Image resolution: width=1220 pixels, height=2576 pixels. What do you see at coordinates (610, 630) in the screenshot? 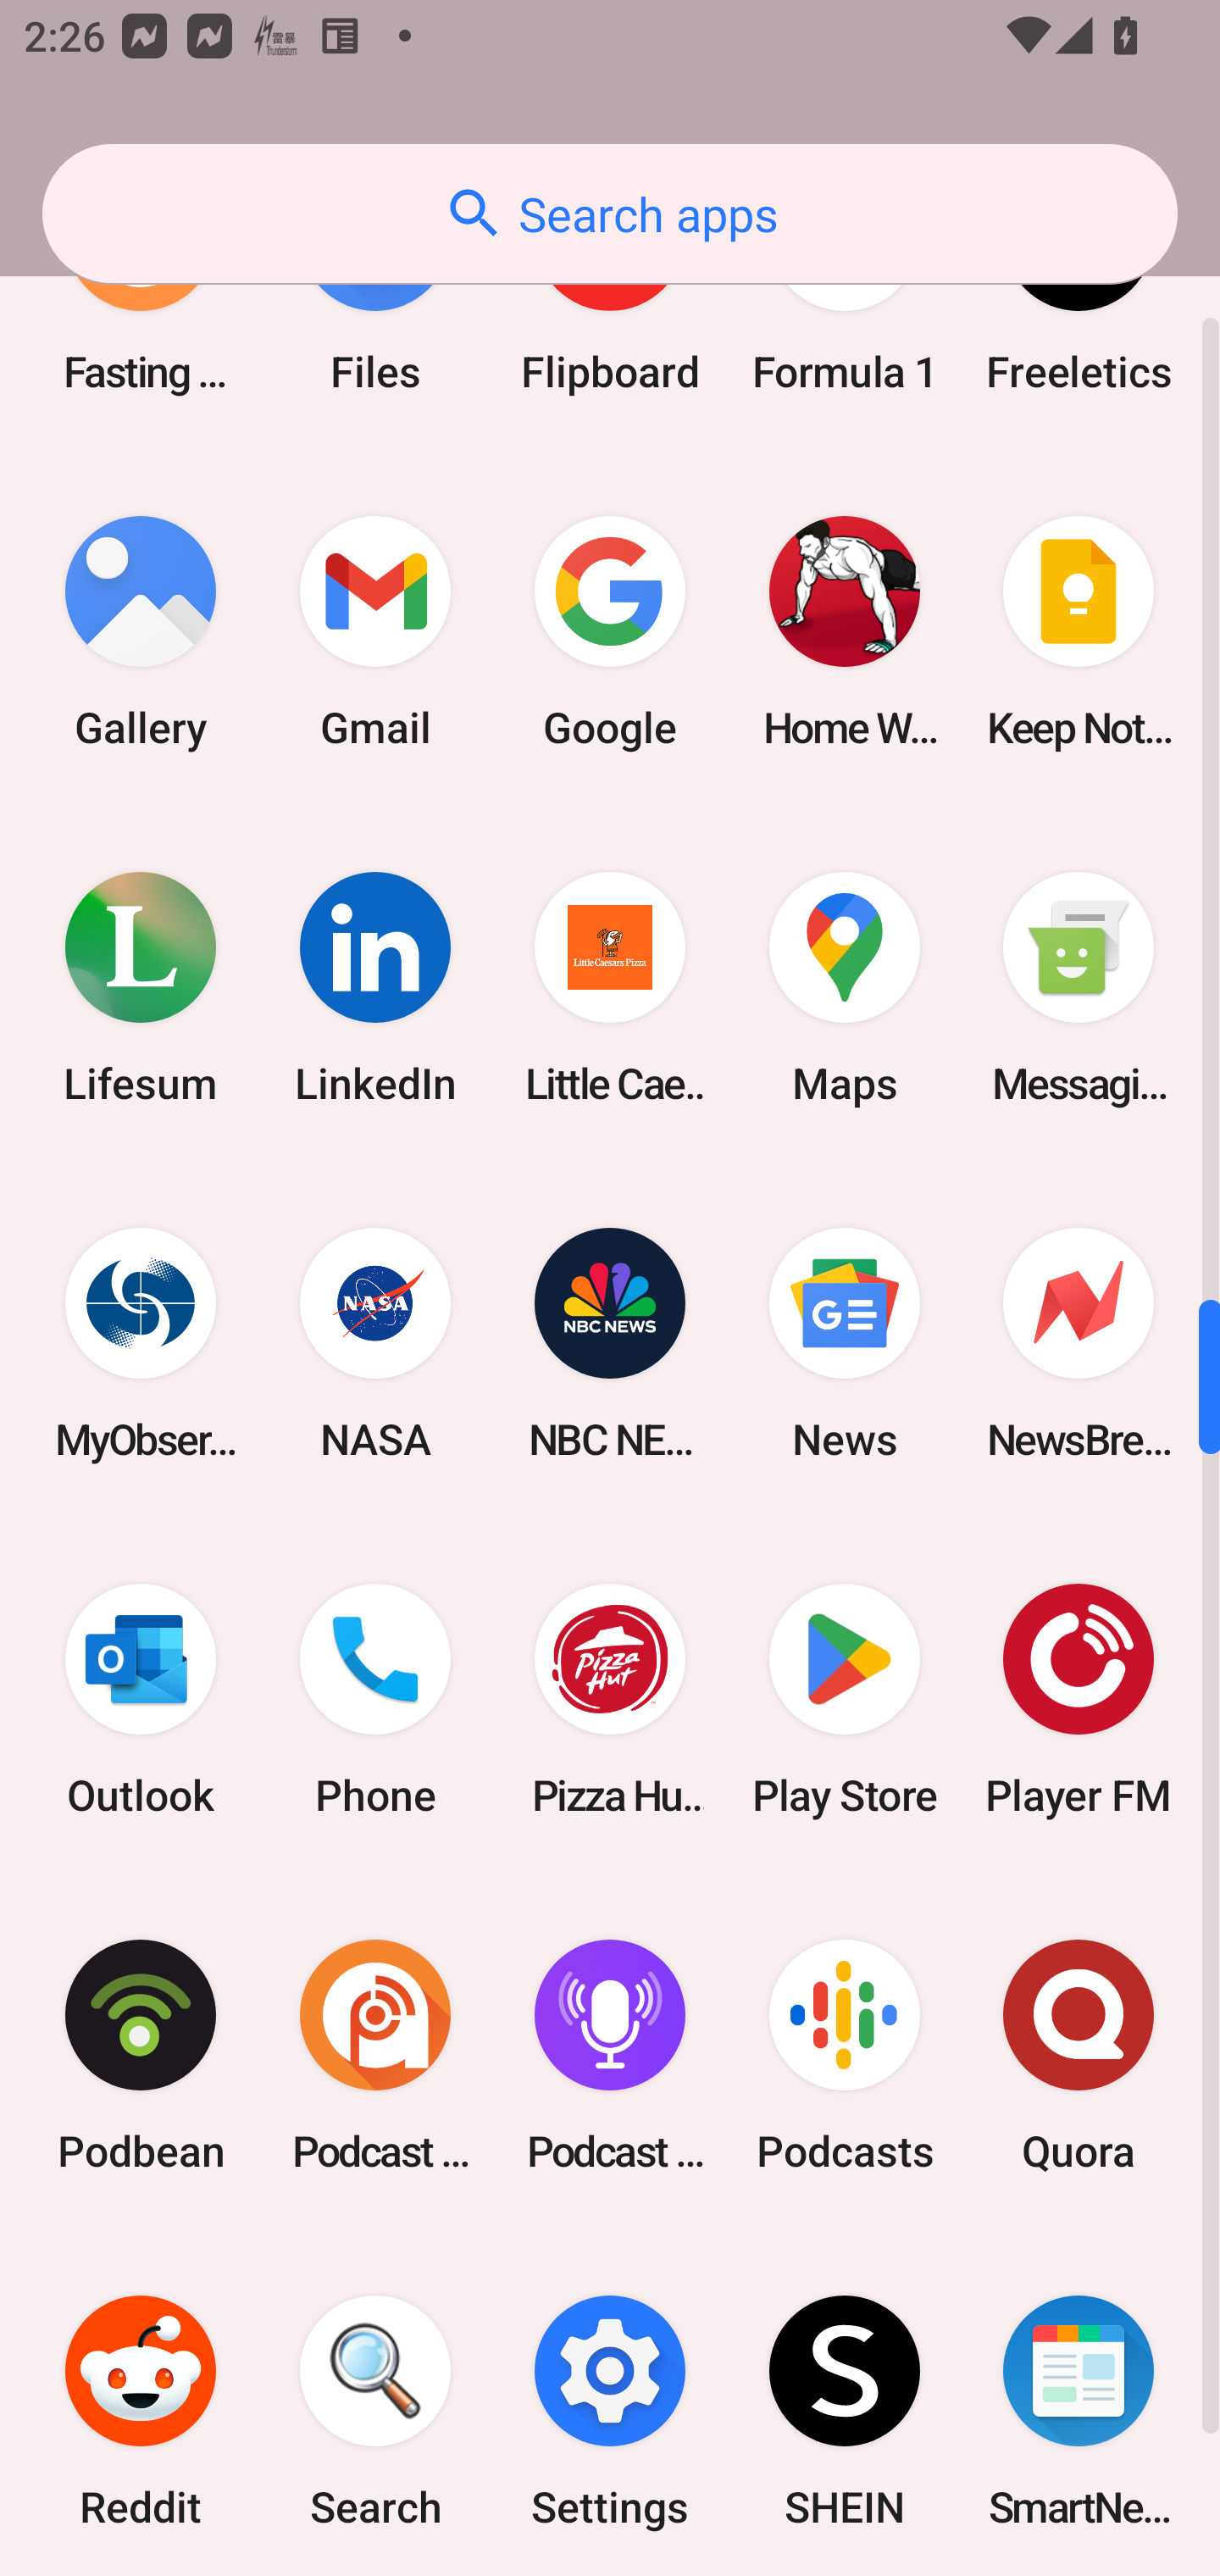
I see `Google` at bounding box center [610, 630].